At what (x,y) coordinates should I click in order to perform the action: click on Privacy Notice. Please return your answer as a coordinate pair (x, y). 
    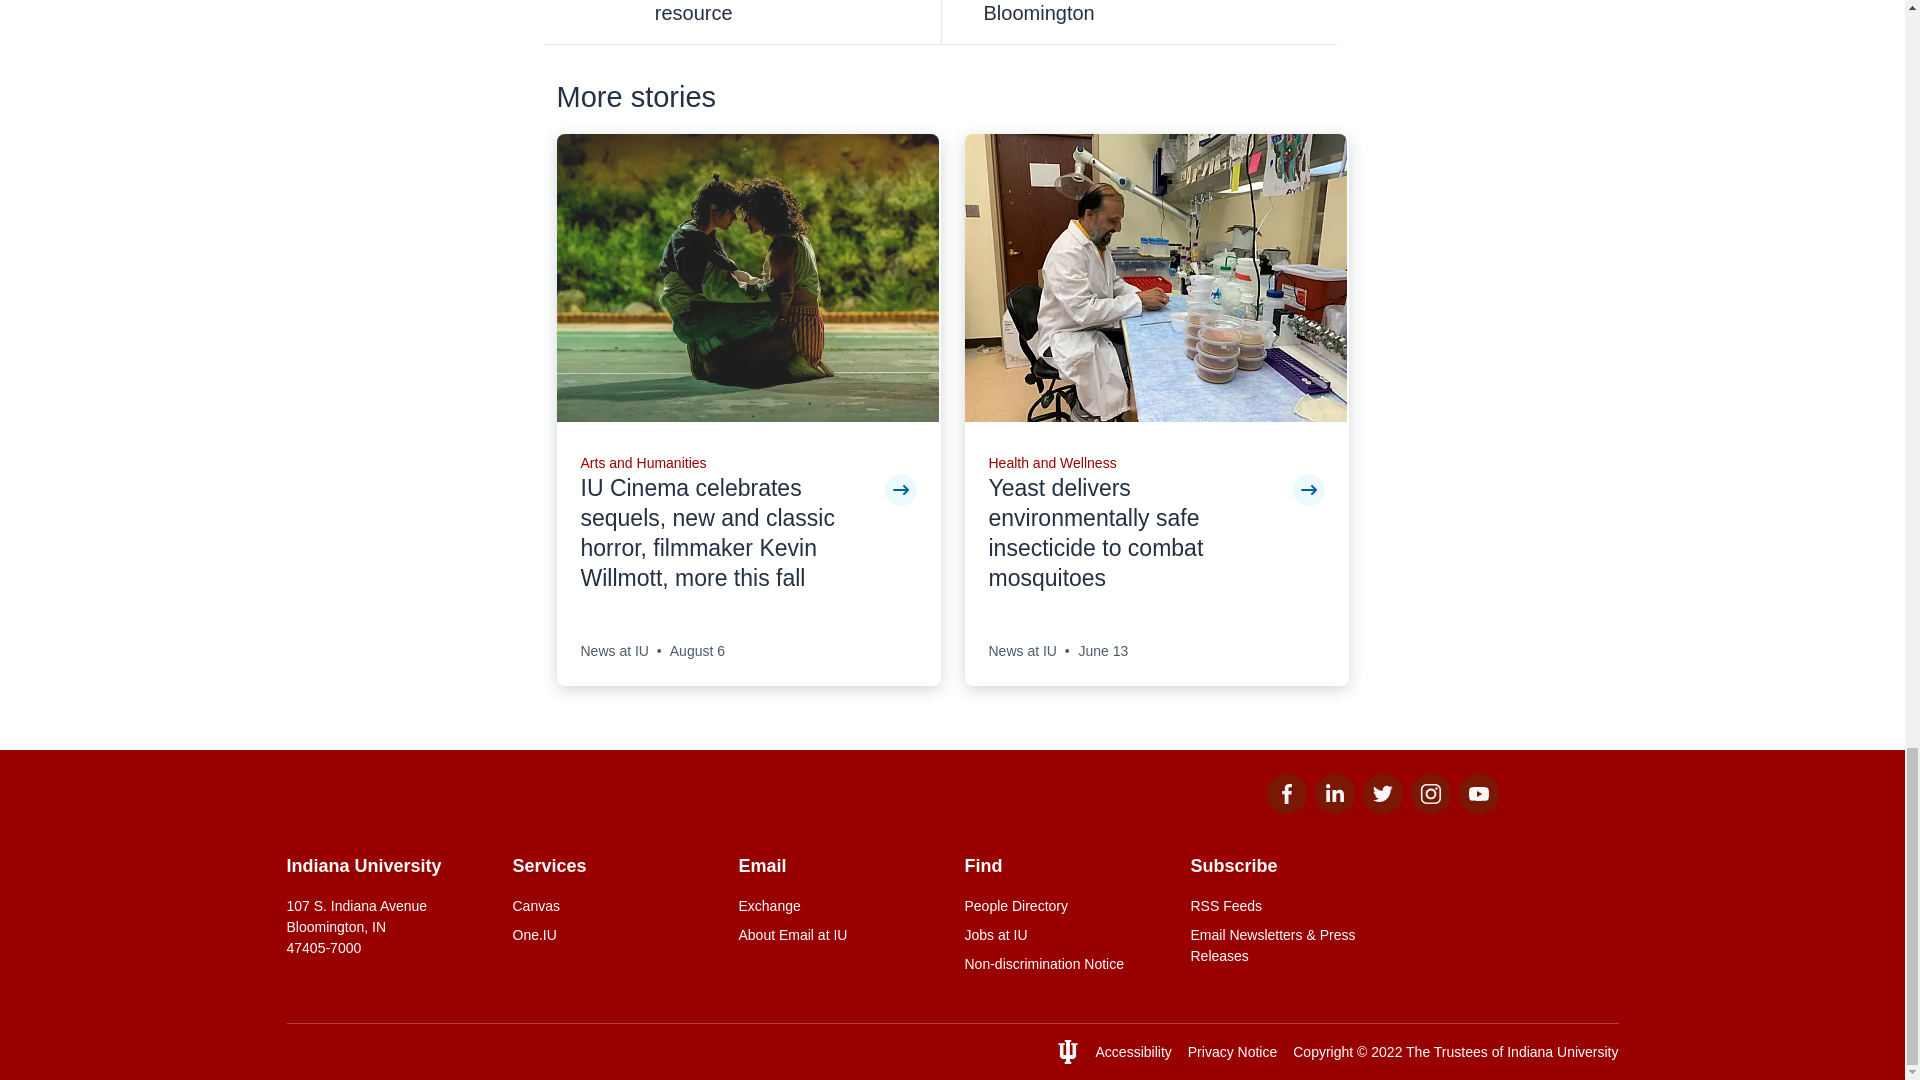
    Looking at the image, I should click on (1232, 1052).